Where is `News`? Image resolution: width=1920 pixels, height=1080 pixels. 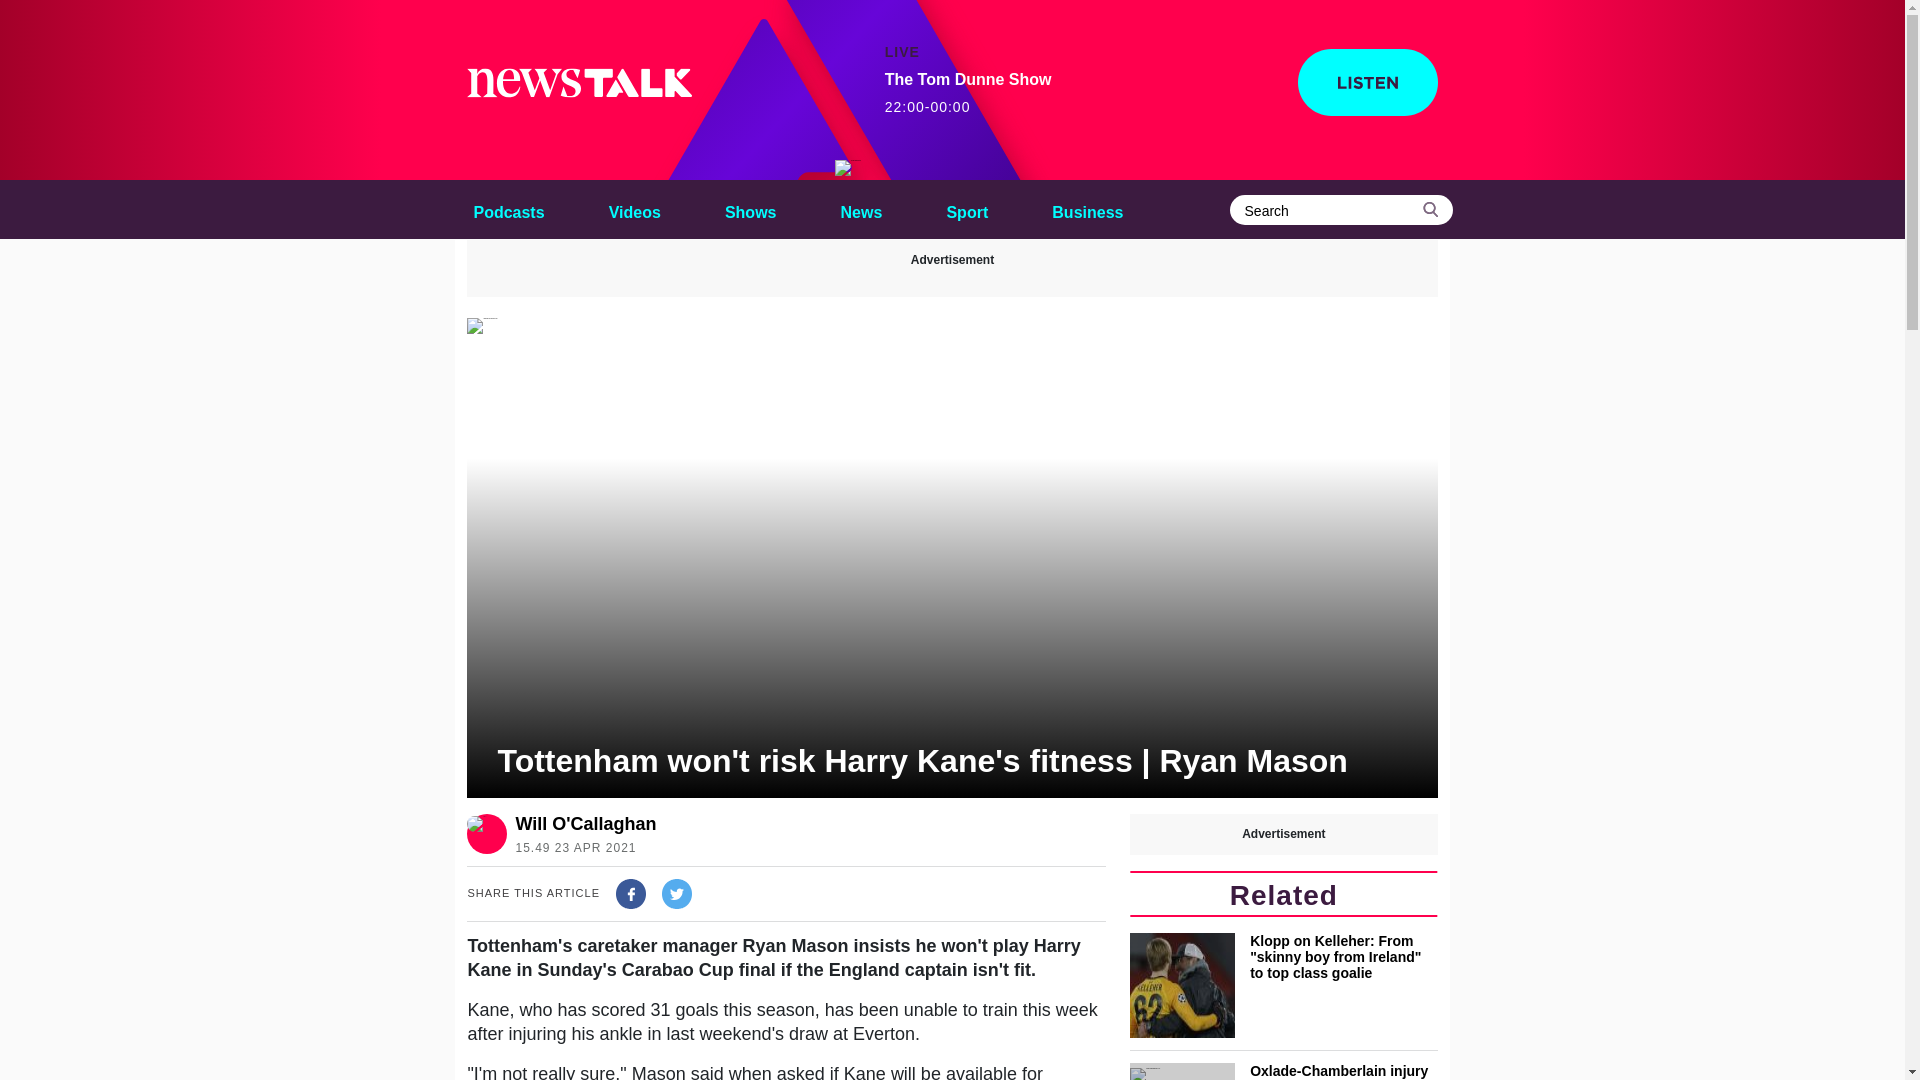
News is located at coordinates (862, 209).